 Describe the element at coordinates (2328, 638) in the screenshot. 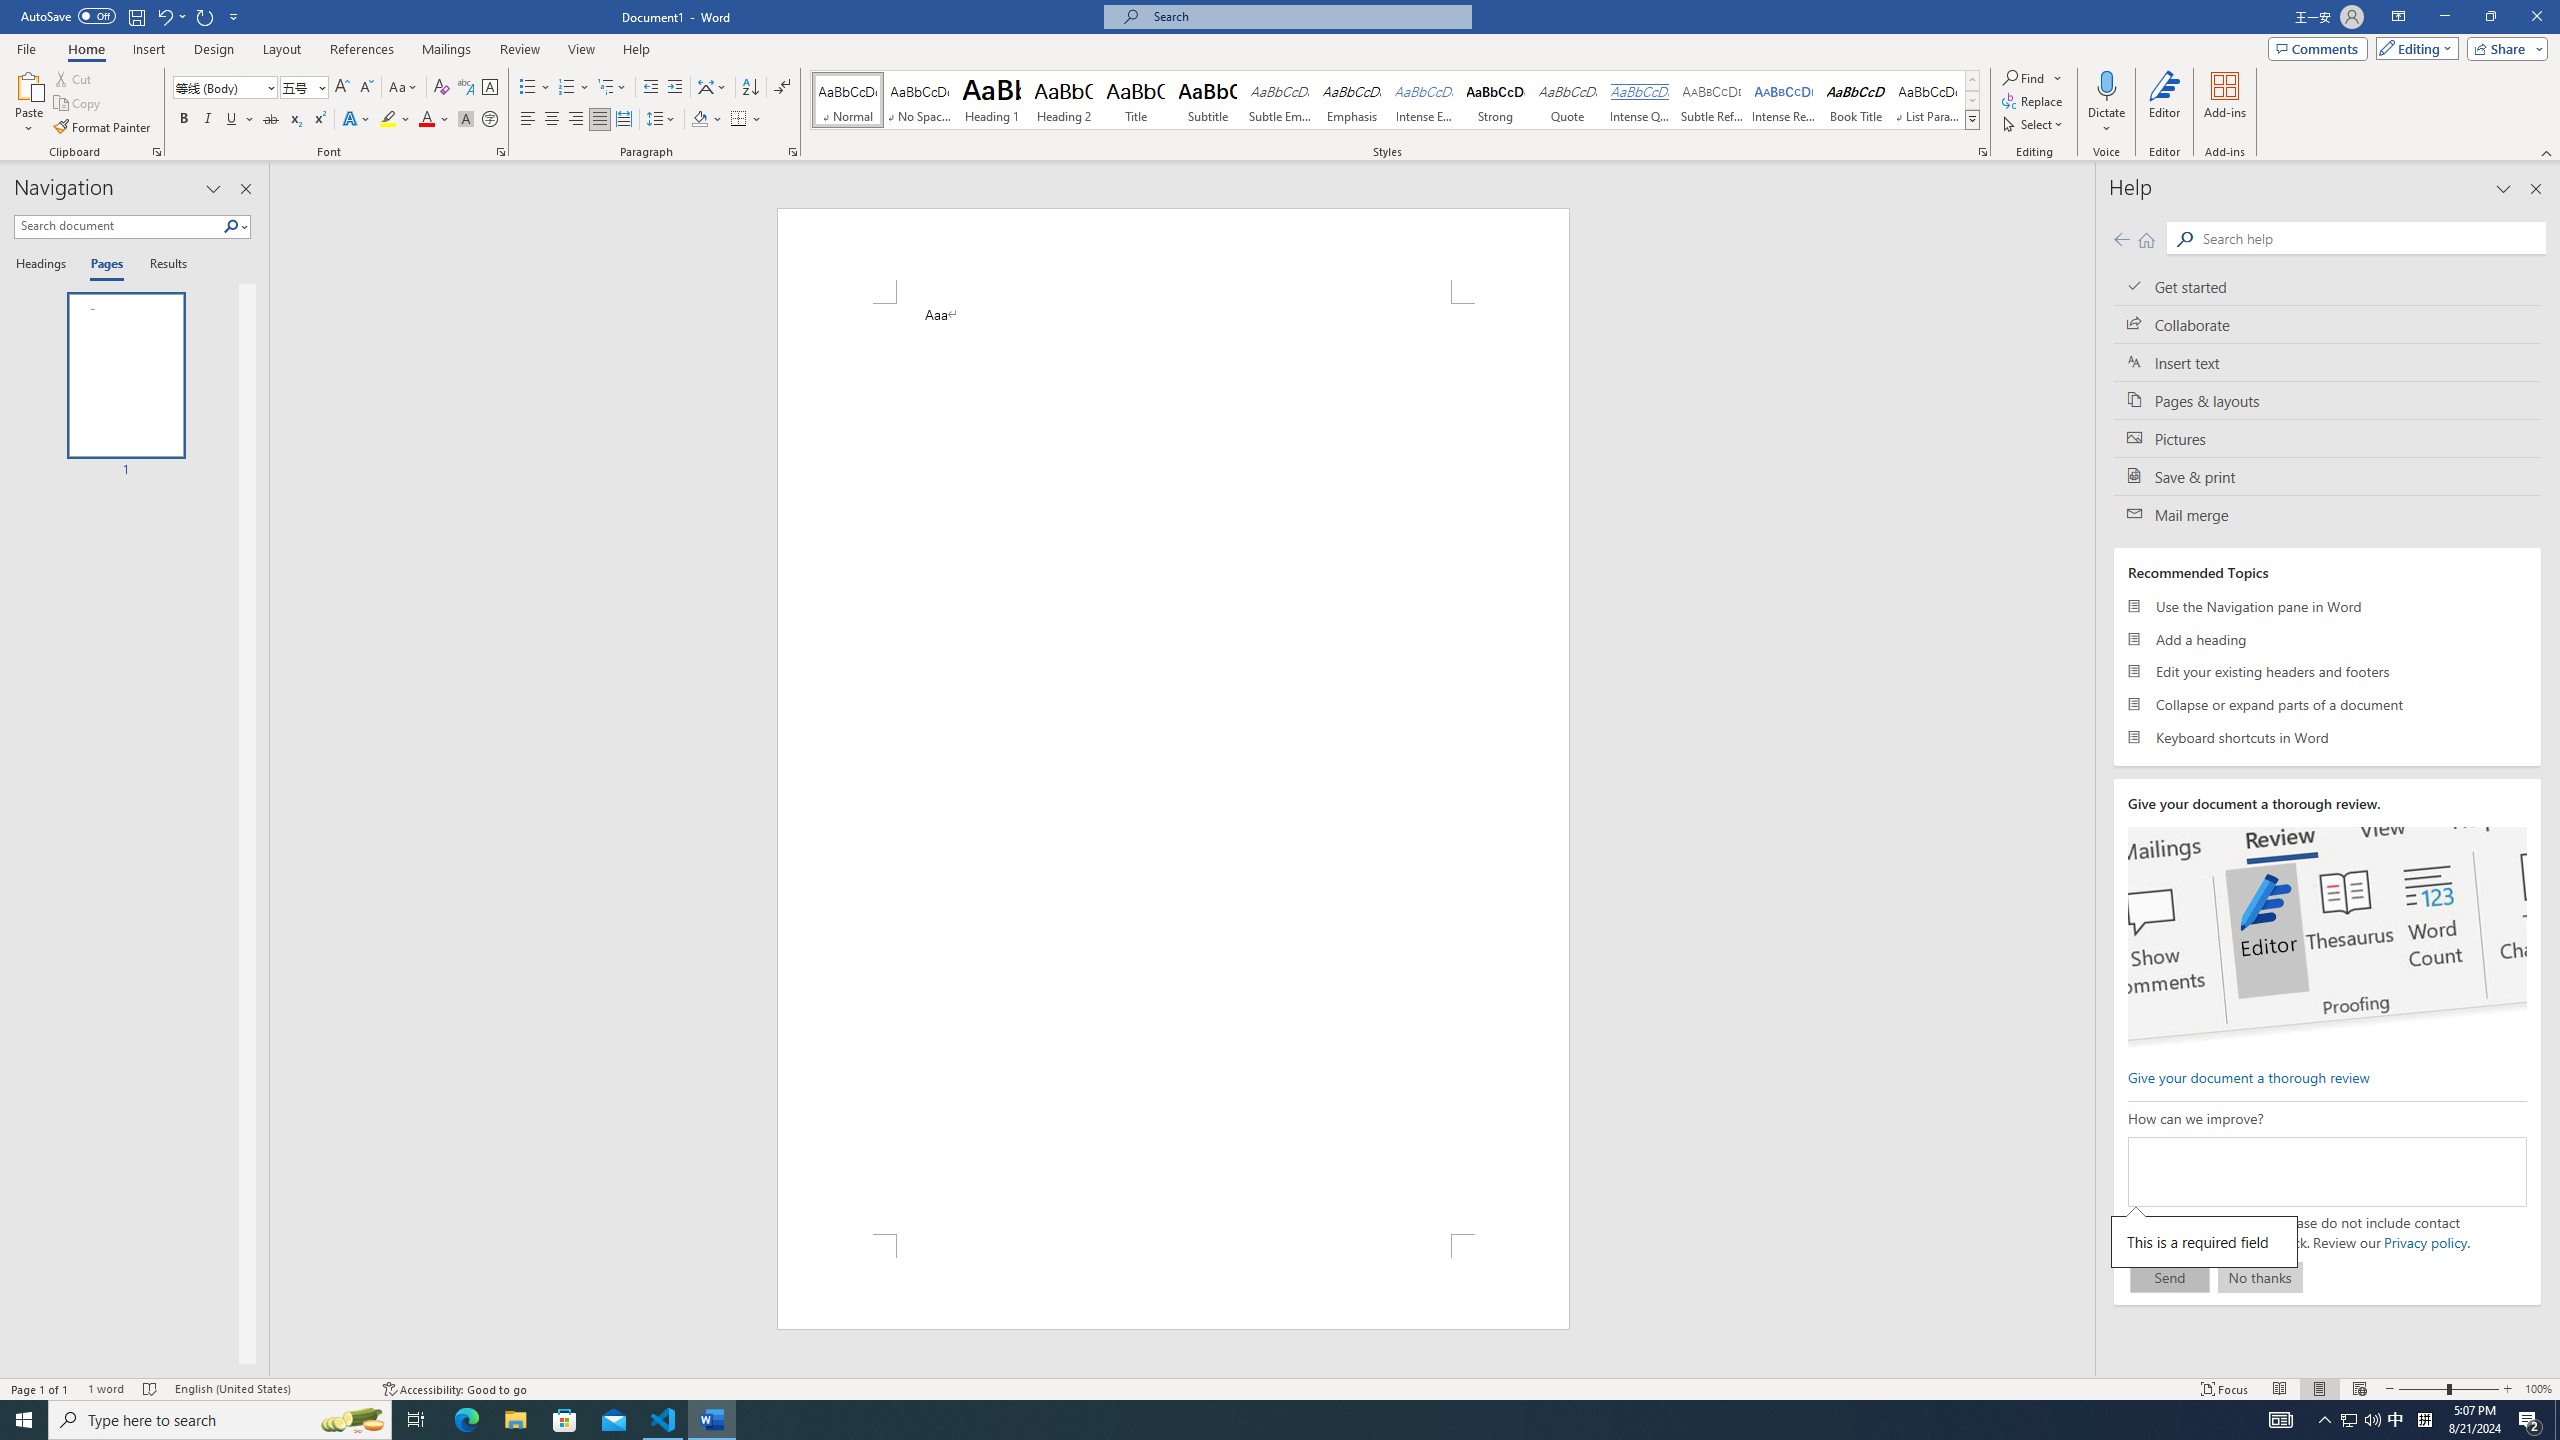

I see `Add a heading` at that location.